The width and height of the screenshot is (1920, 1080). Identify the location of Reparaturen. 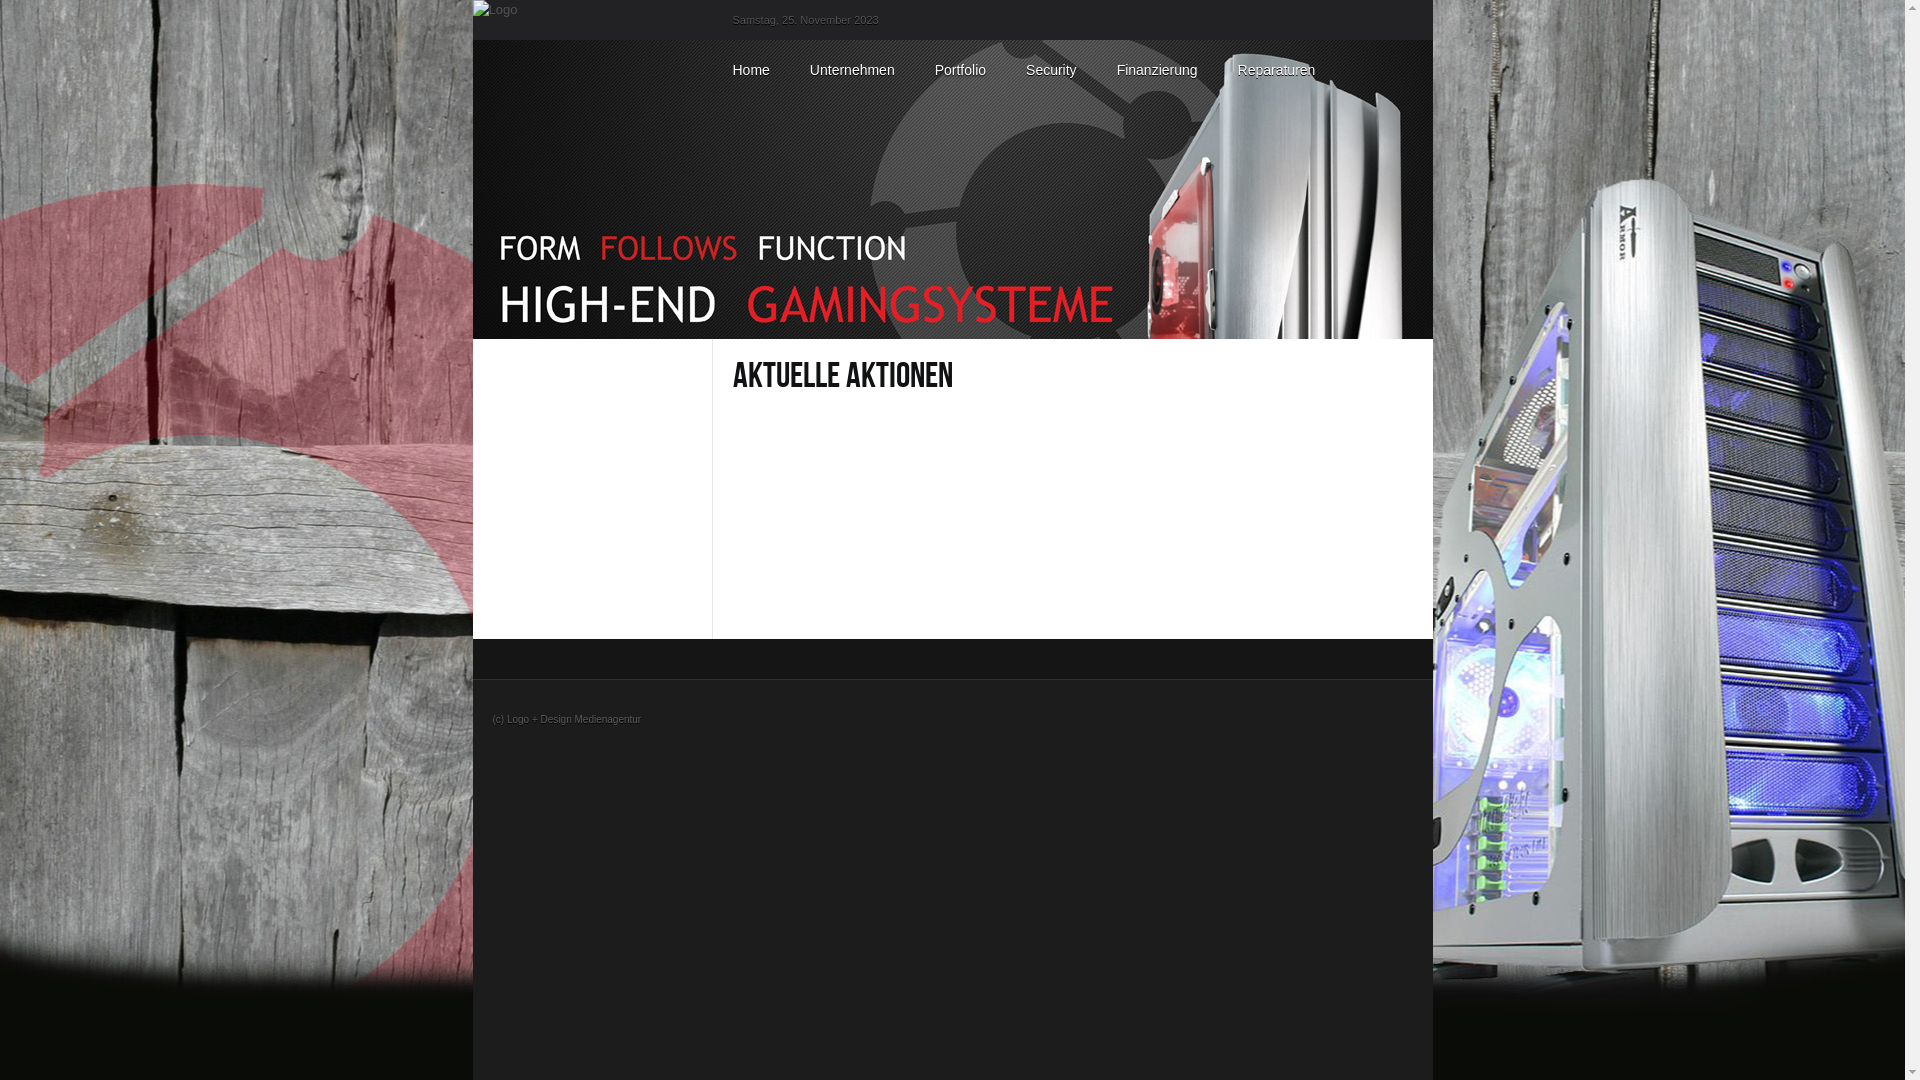
(1277, 70).